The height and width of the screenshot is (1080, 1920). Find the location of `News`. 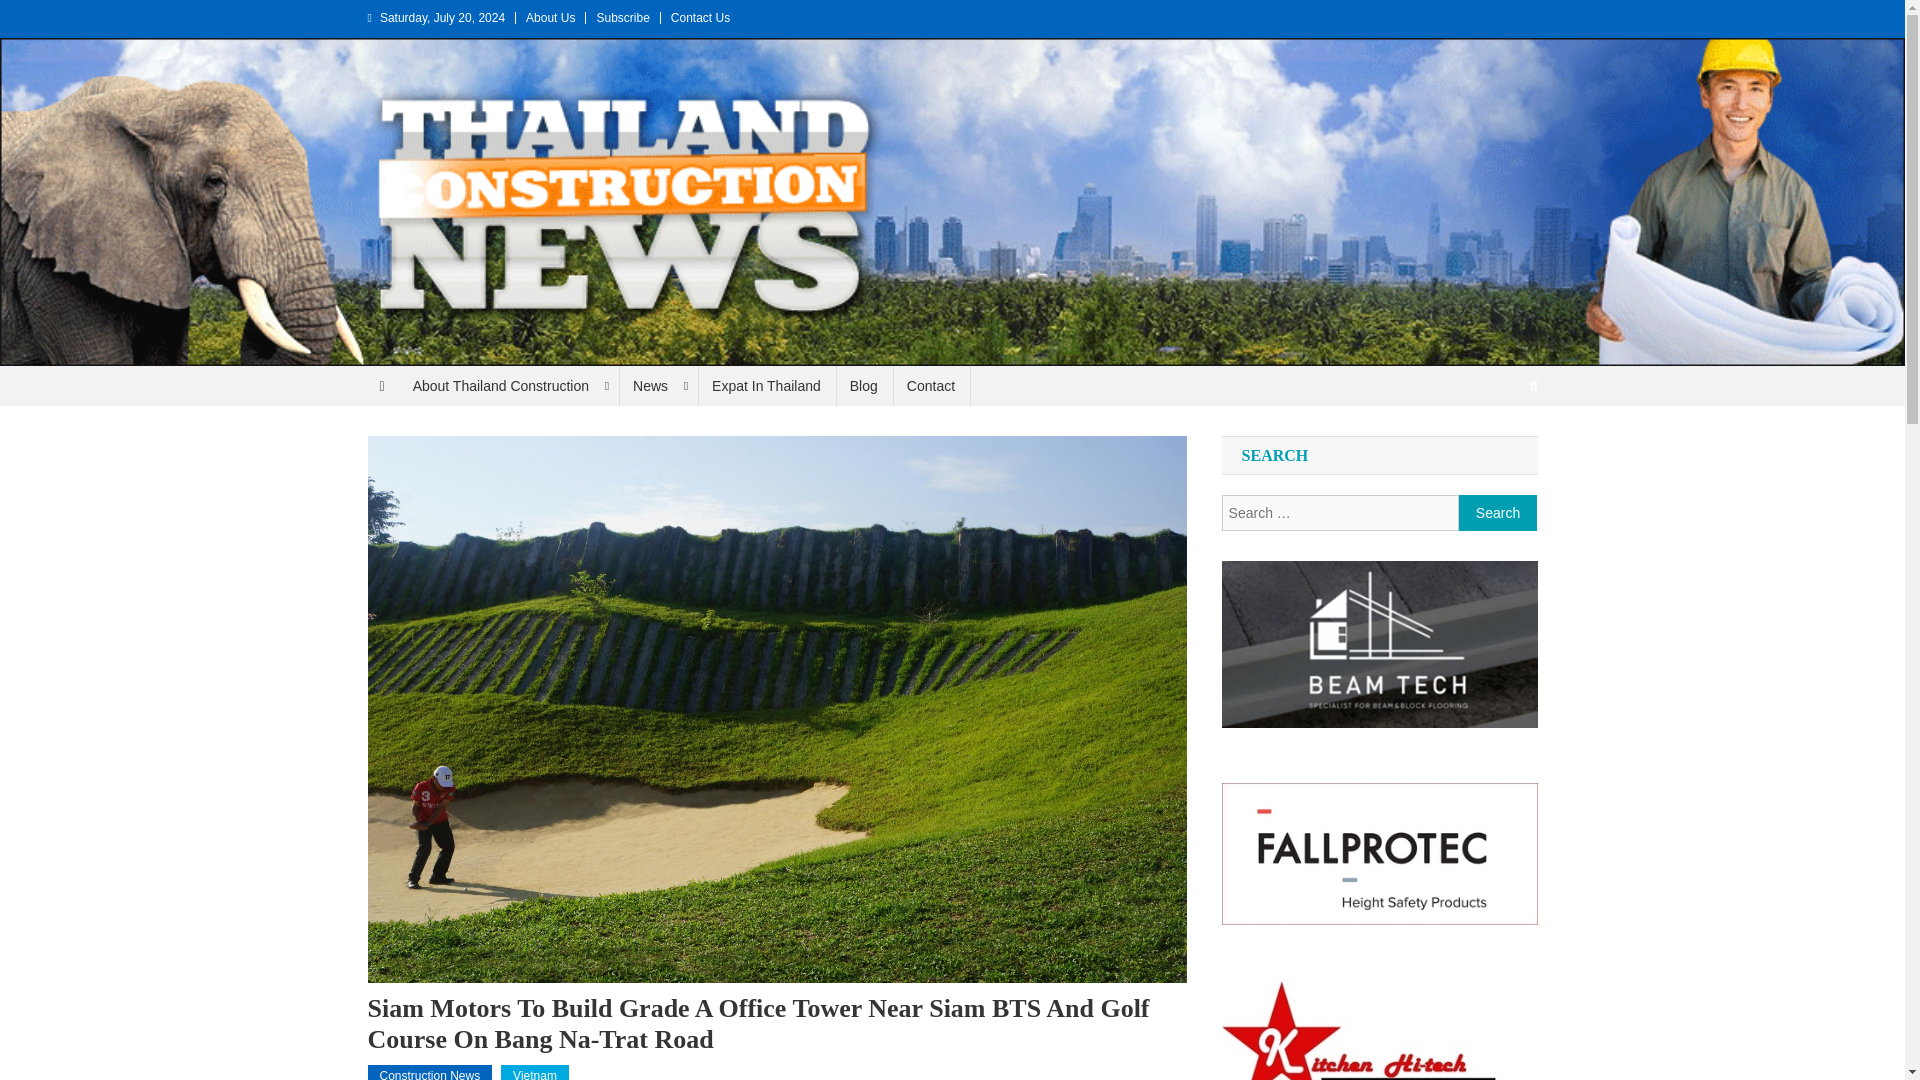

News is located at coordinates (657, 386).